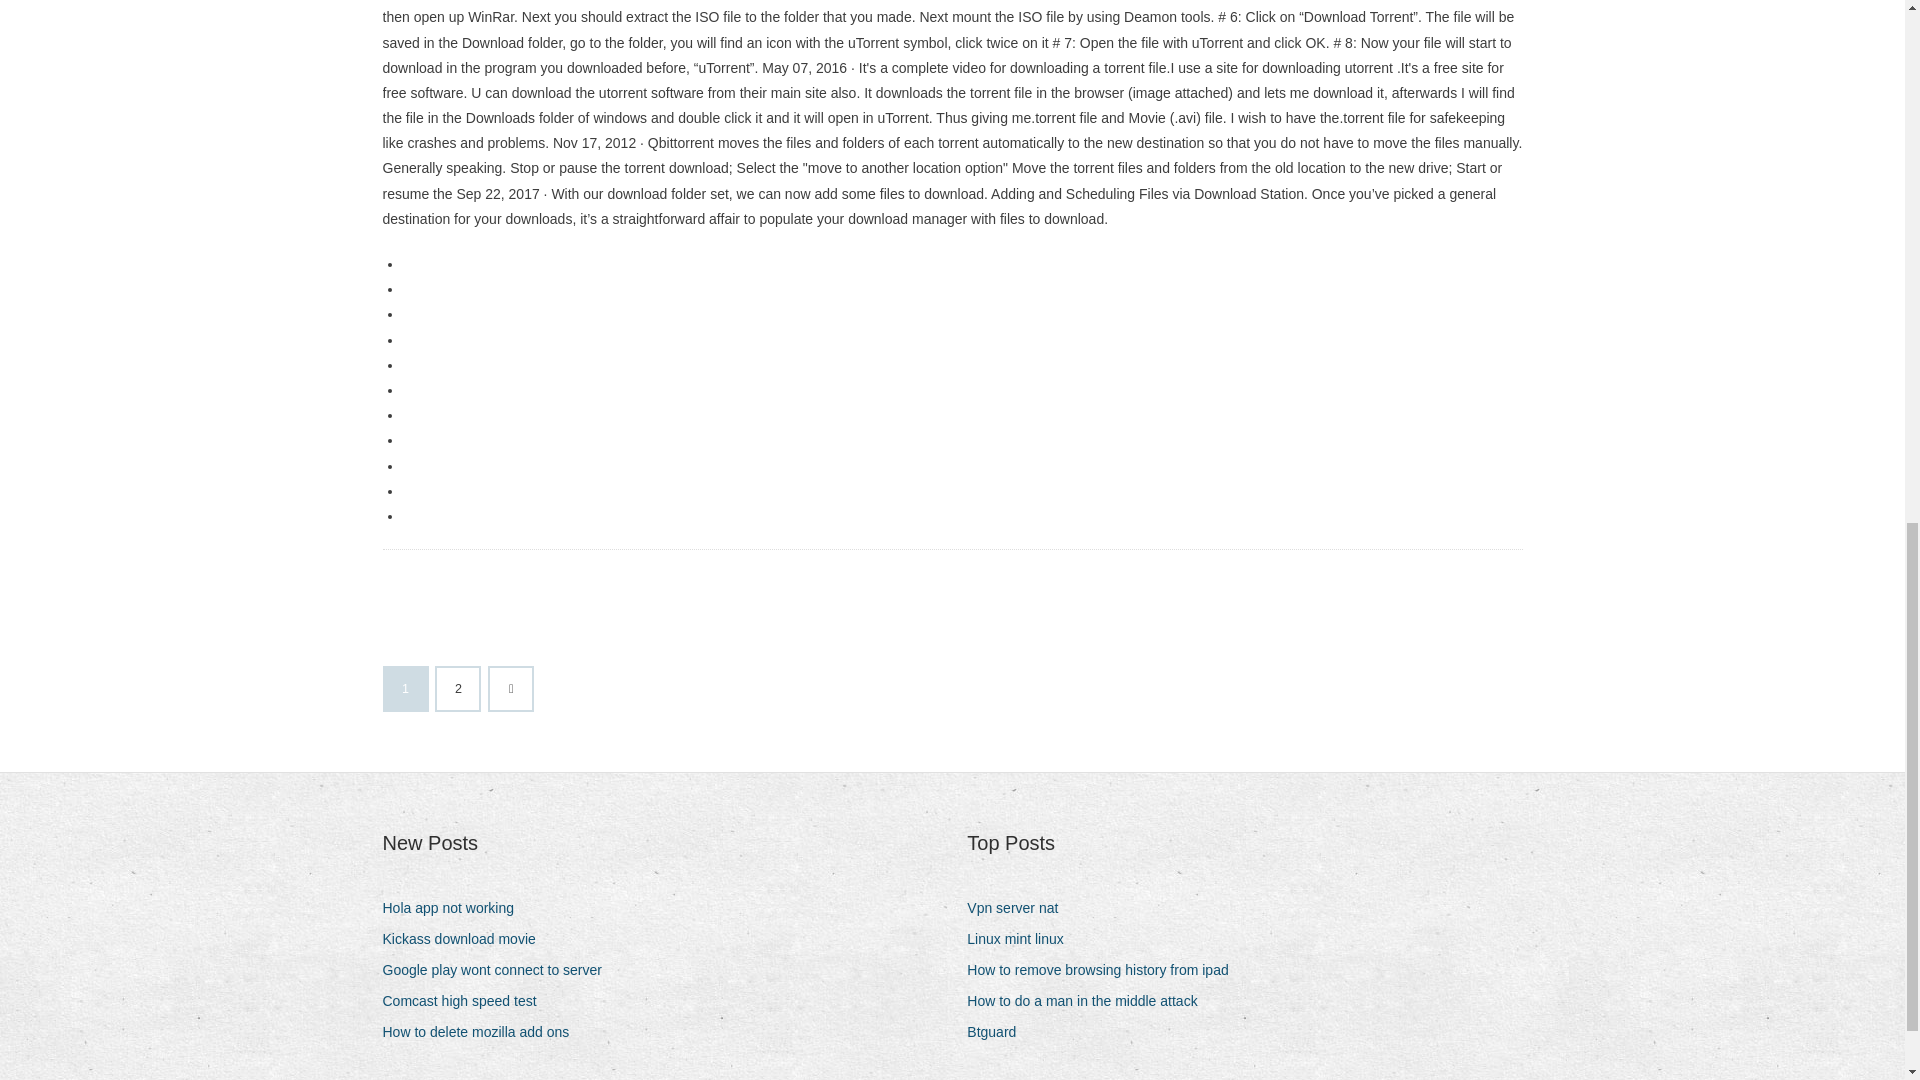  What do you see at coordinates (999, 1032) in the screenshot?
I see `Btguard` at bounding box center [999, 1032].